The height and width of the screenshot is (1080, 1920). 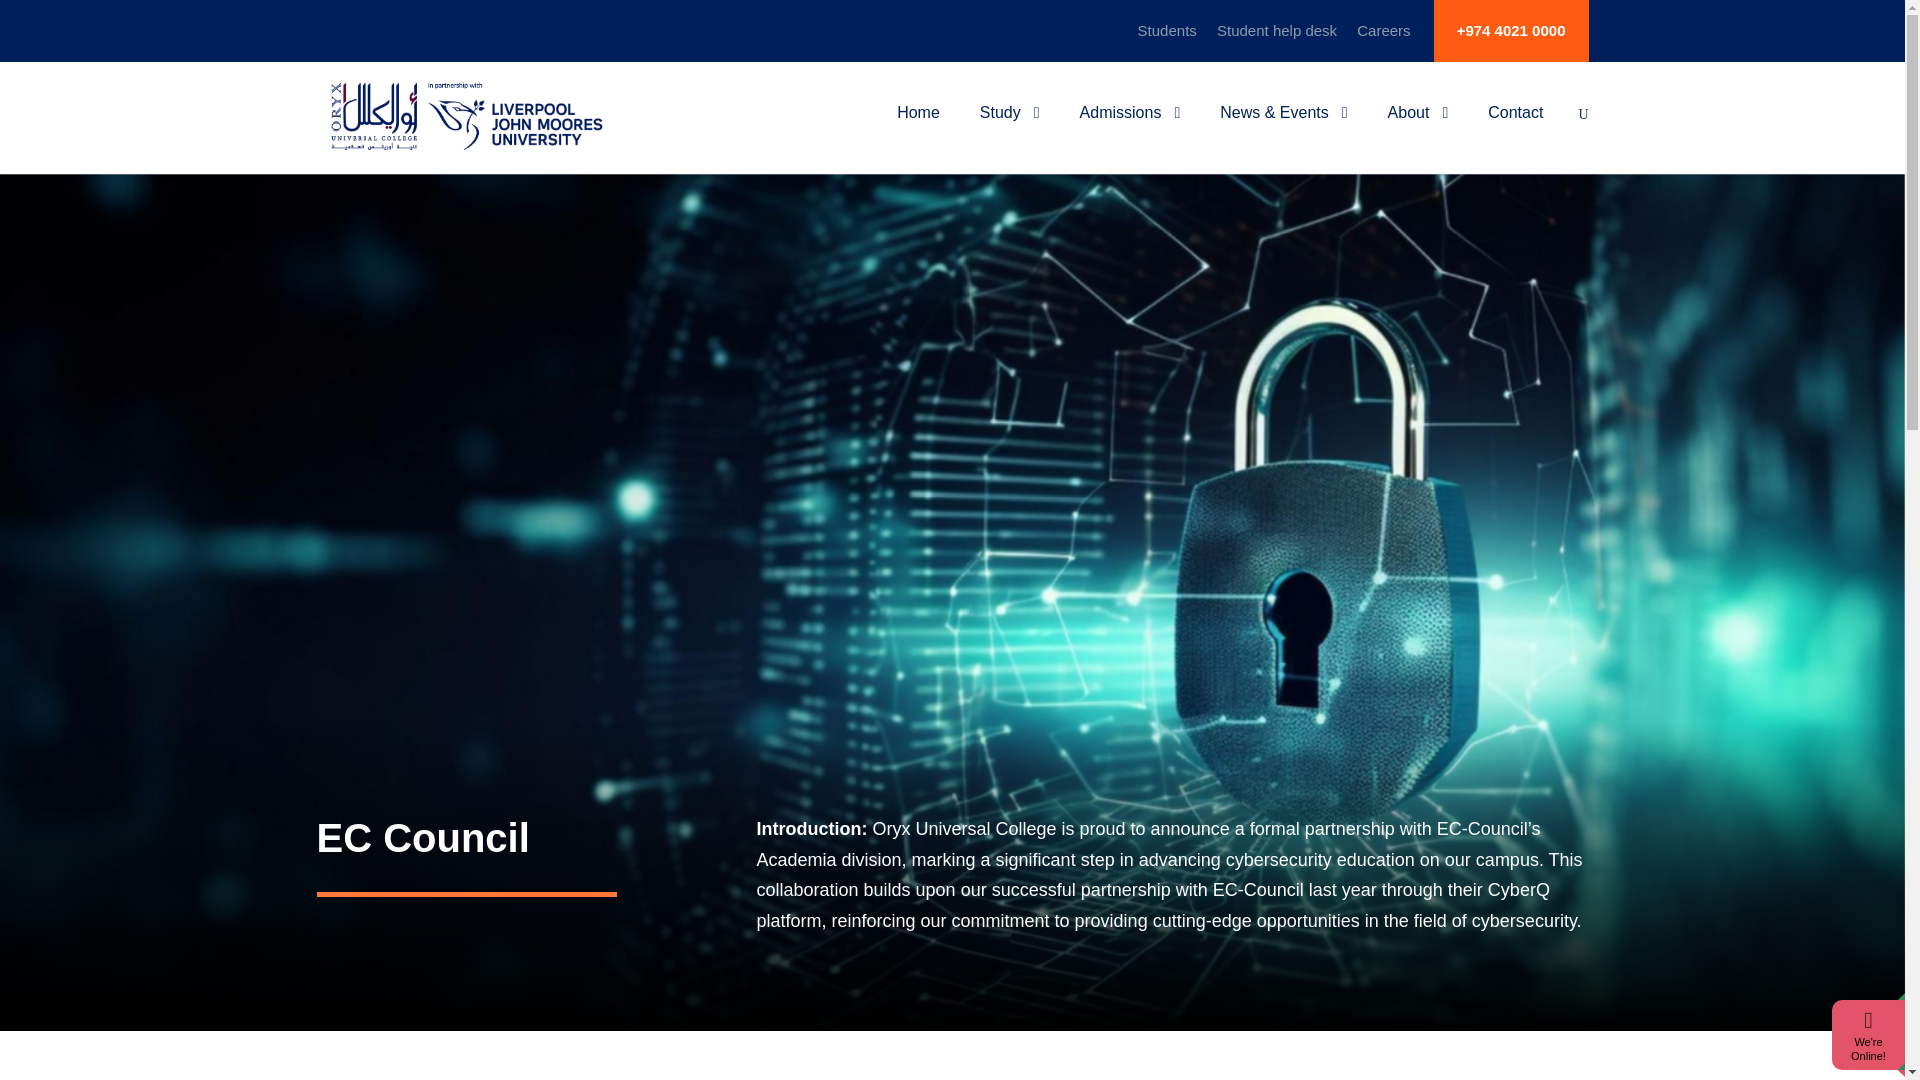 I want to click on Students, so click(x=1167, y=39).